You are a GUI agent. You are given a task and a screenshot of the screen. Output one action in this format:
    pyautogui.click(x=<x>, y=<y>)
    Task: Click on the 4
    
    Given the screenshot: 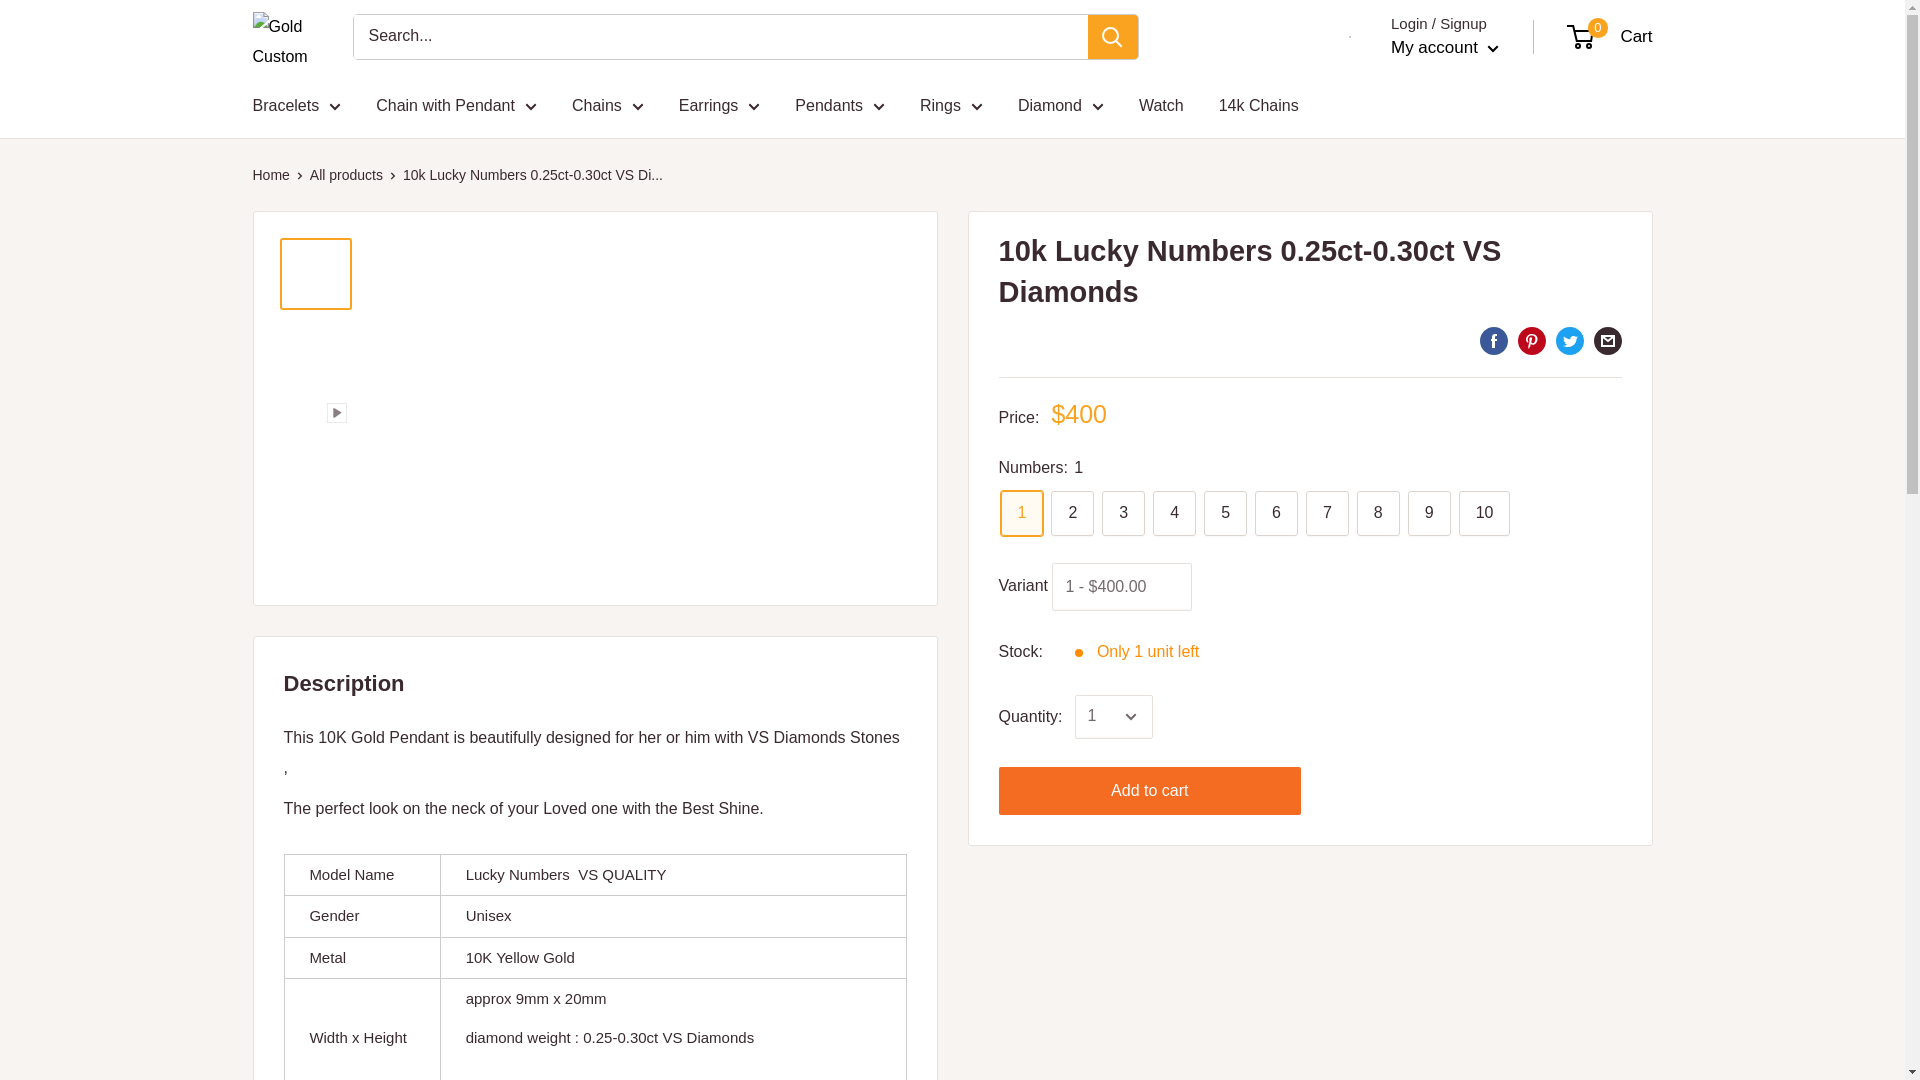 What is the action you would take?
    pyautogui.click(x=1174, y=513)
    